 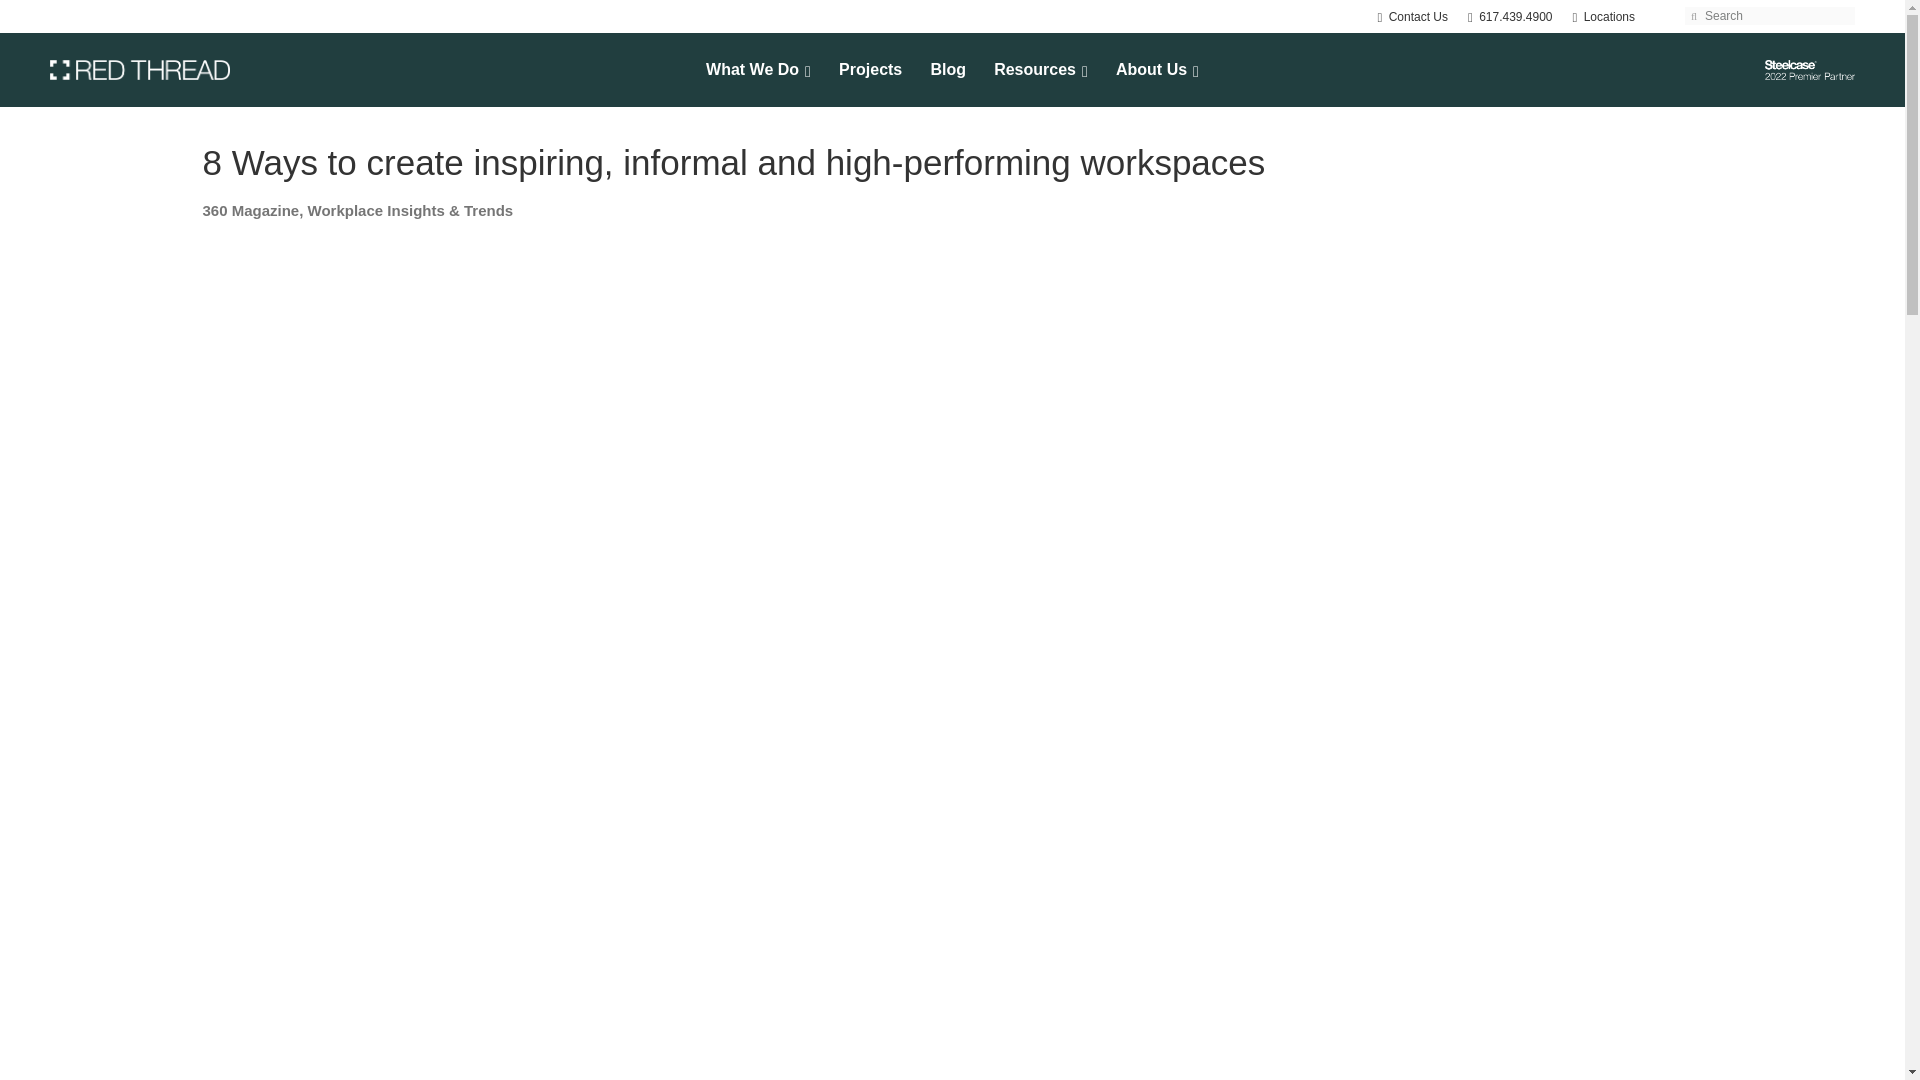 I want to click on What We Do, so click(x=1510, y=16).